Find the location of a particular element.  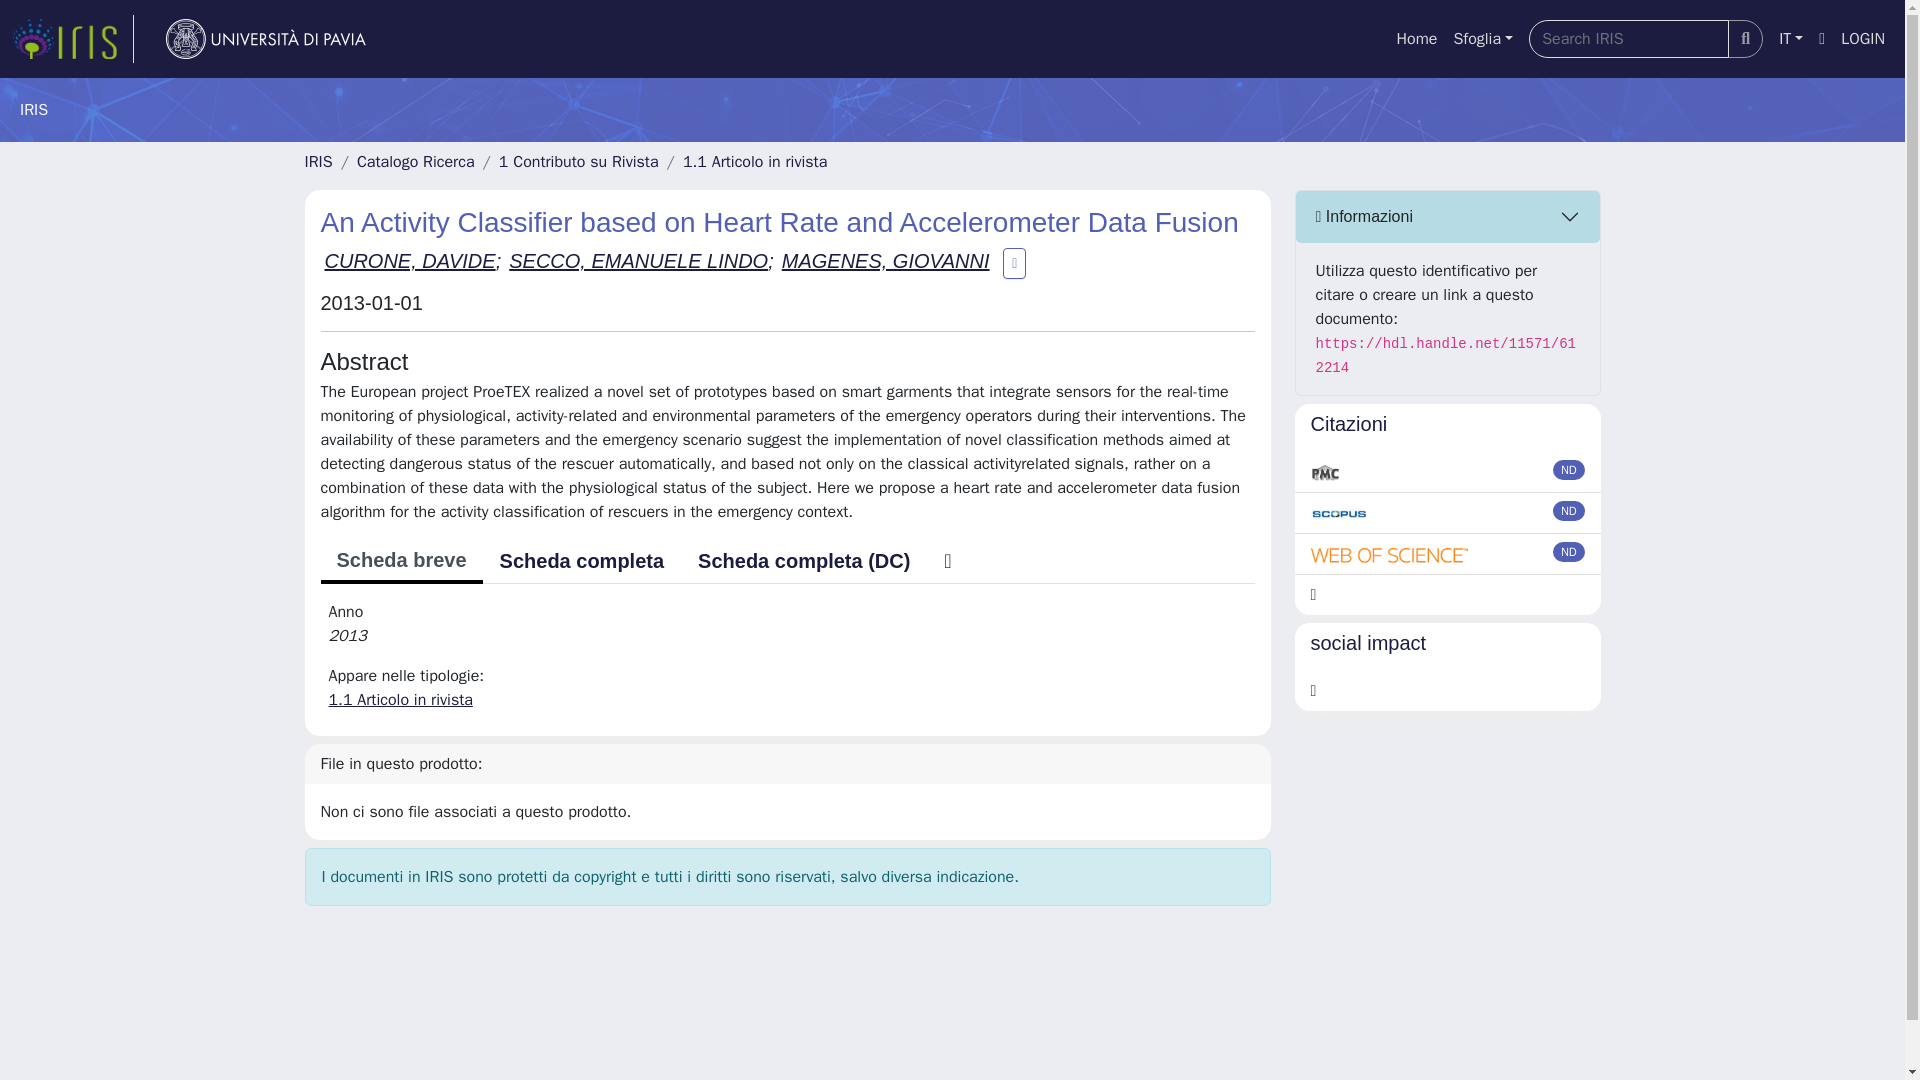

1 Contributo su Rivista is located at coordinates (578, 162).